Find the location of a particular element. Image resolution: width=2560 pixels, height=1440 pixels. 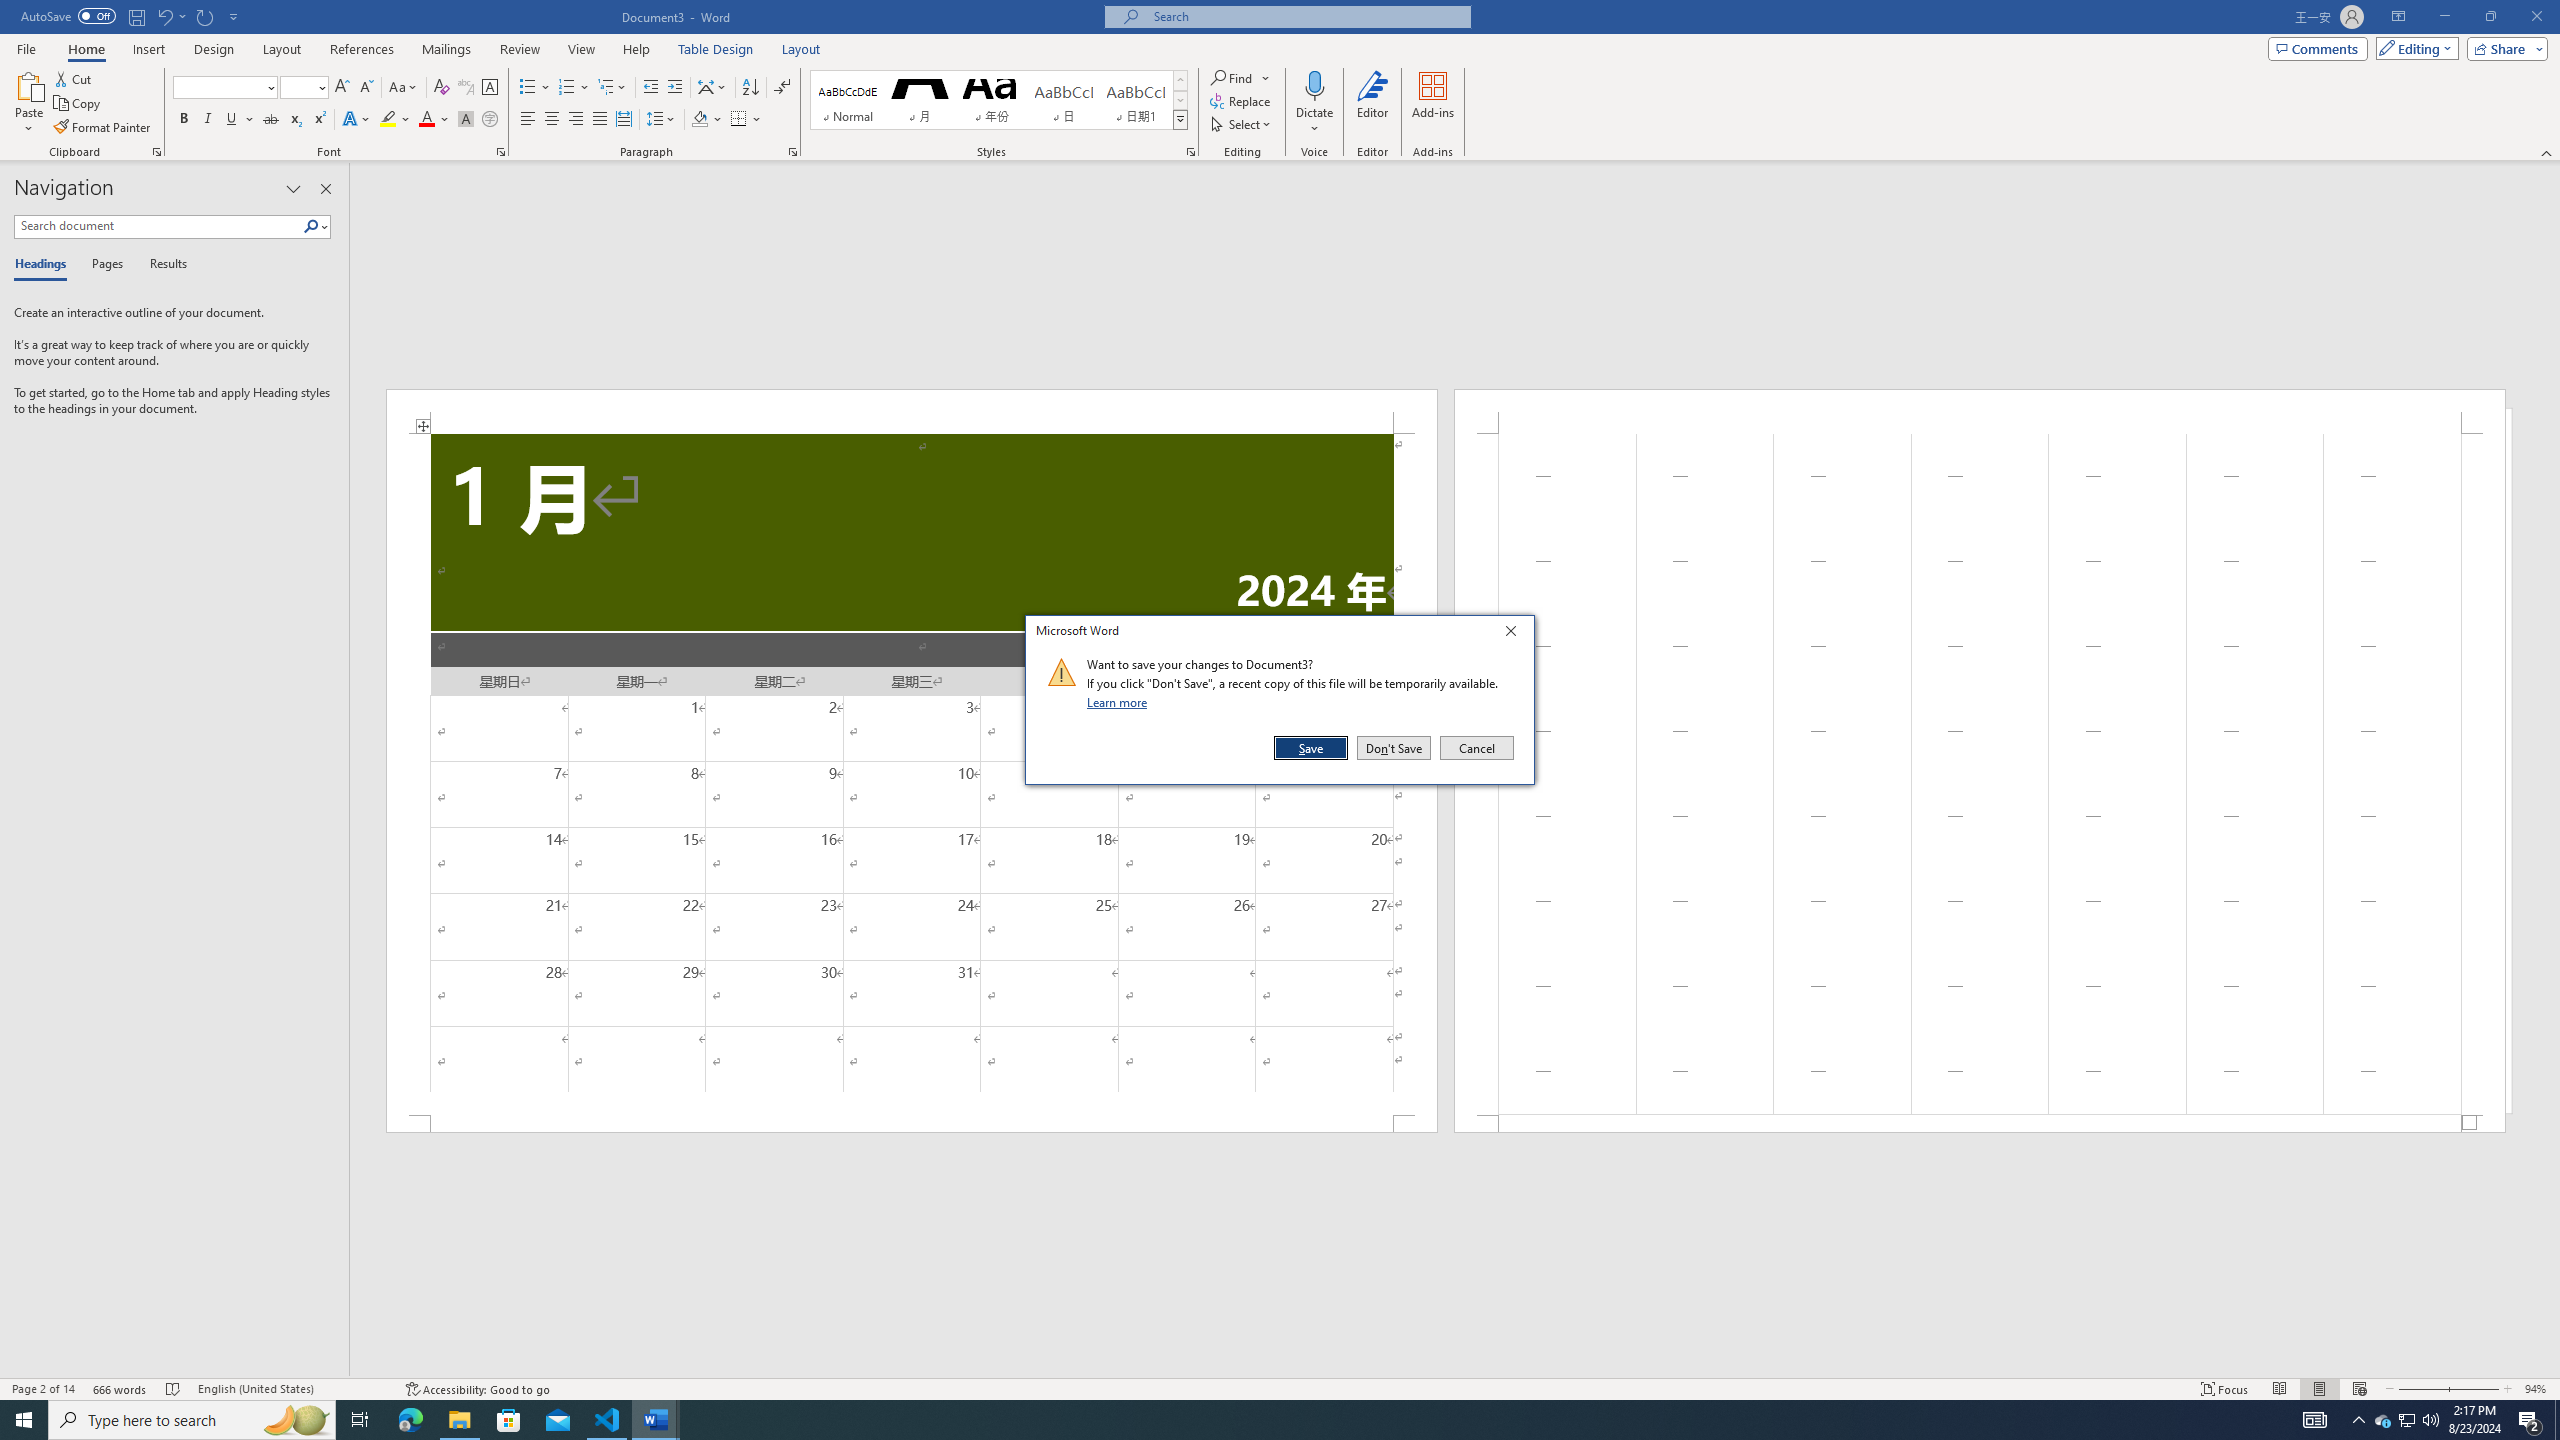

Undo Apply Quick Style is located at coordinates (164, 16).